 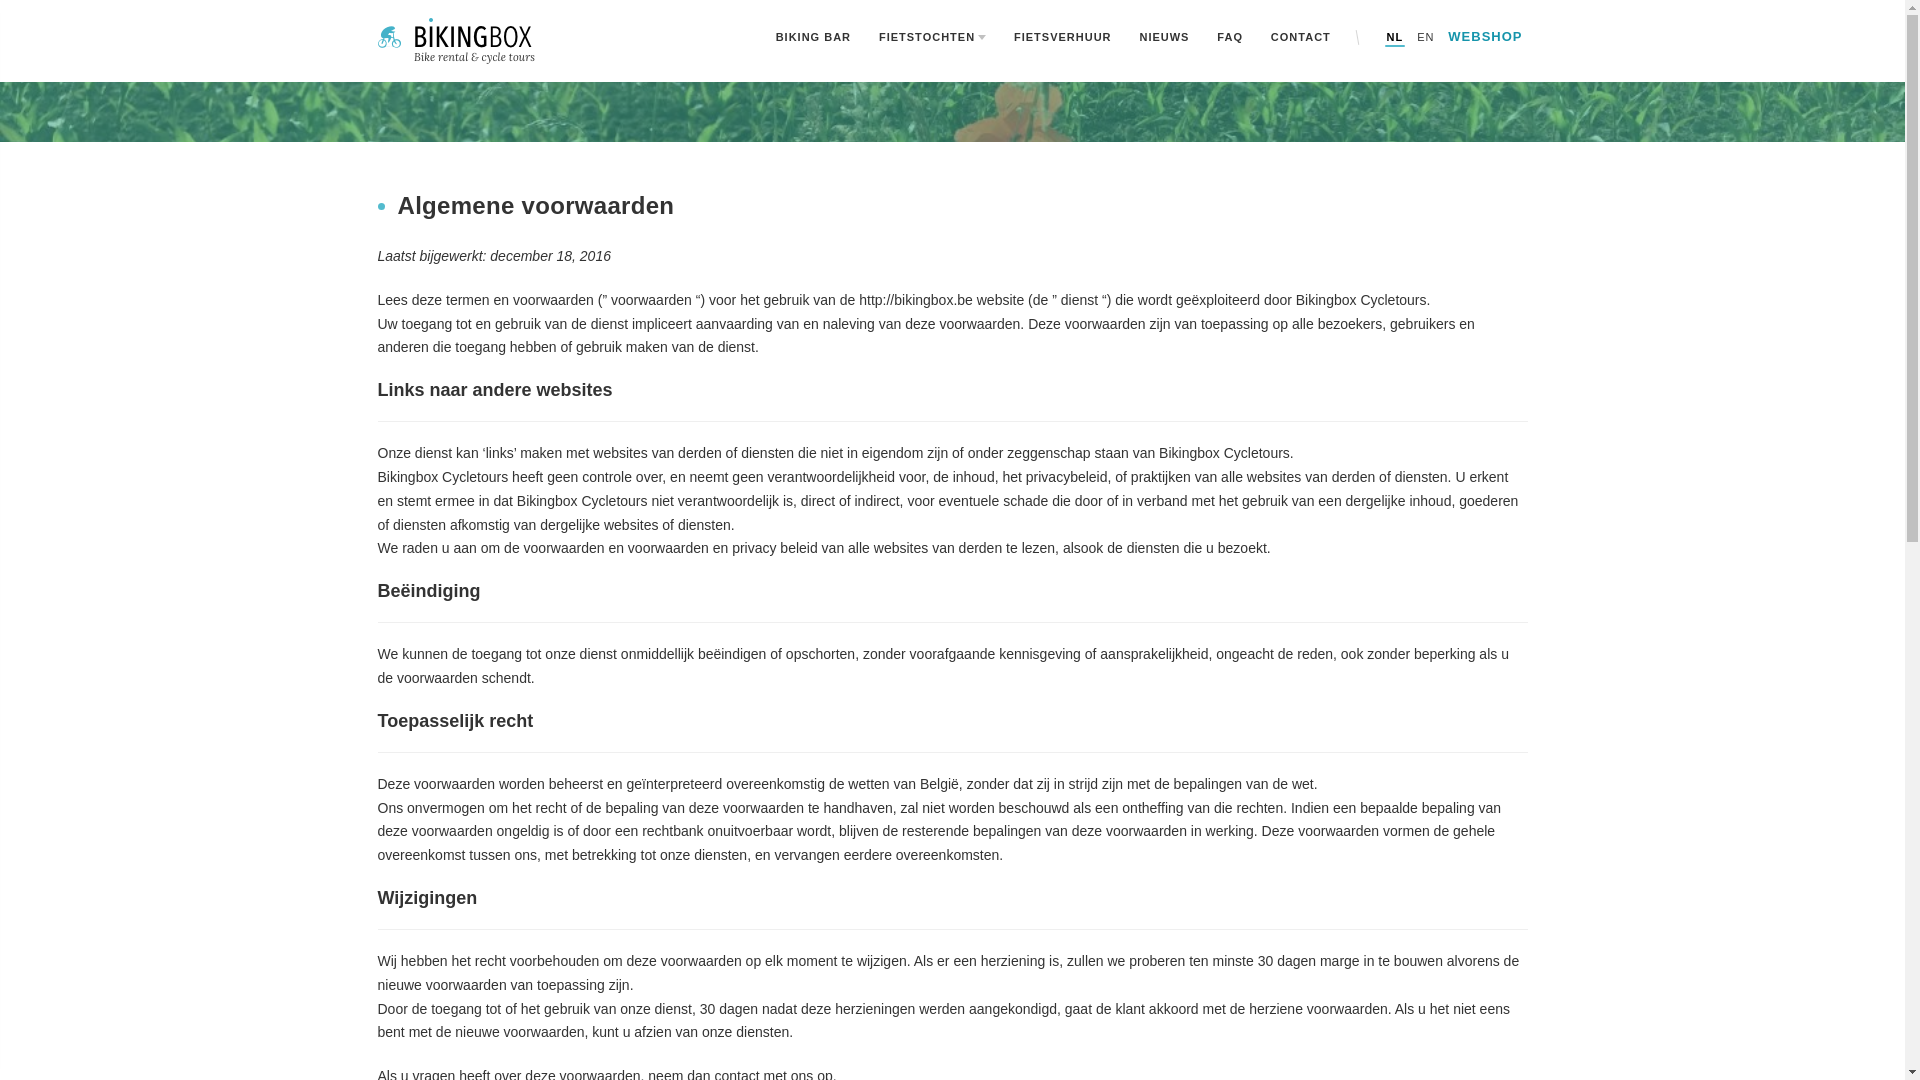 What do you see at coordinates (814, 37) in the screenshot?
I see `BIKING BAR` at bounding box center [814, 37].